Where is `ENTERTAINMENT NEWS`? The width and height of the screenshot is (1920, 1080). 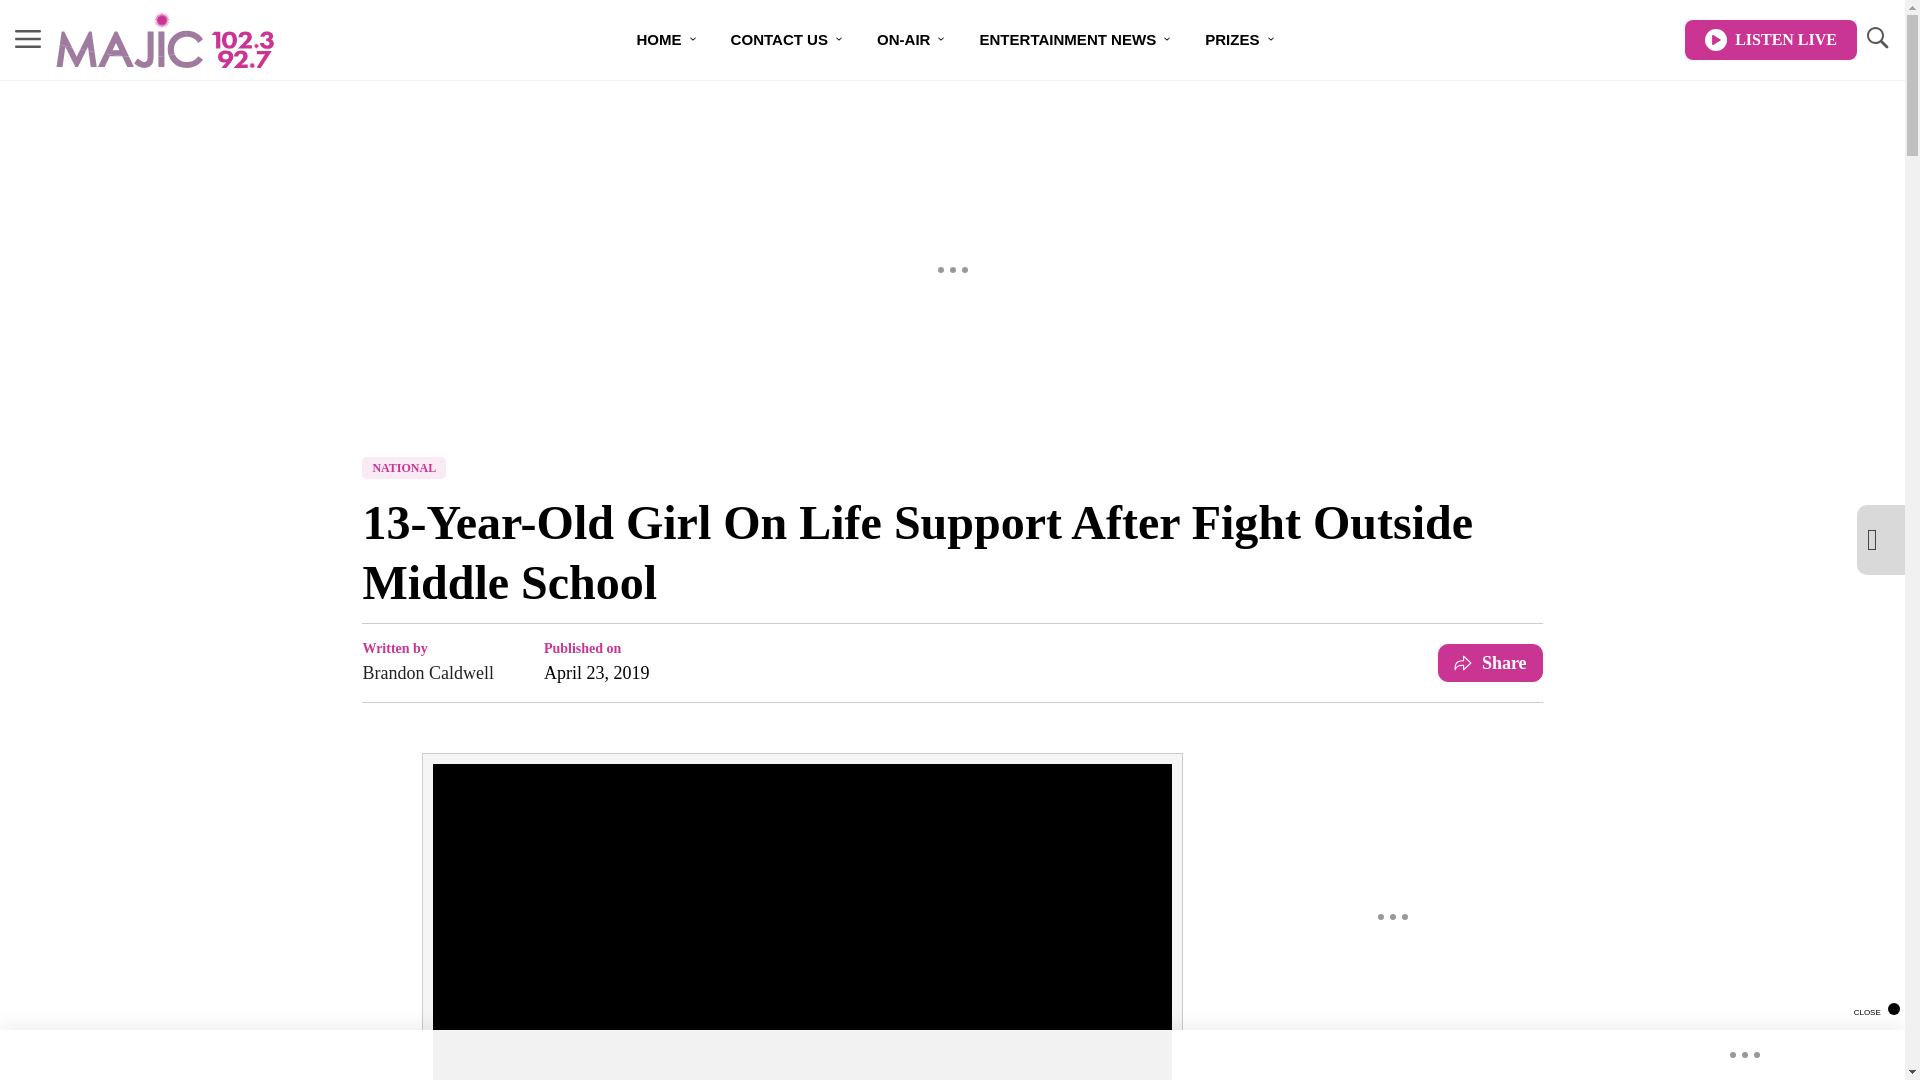
ENTERTAINMENT NEWS is located at coordinates (1076, 40).